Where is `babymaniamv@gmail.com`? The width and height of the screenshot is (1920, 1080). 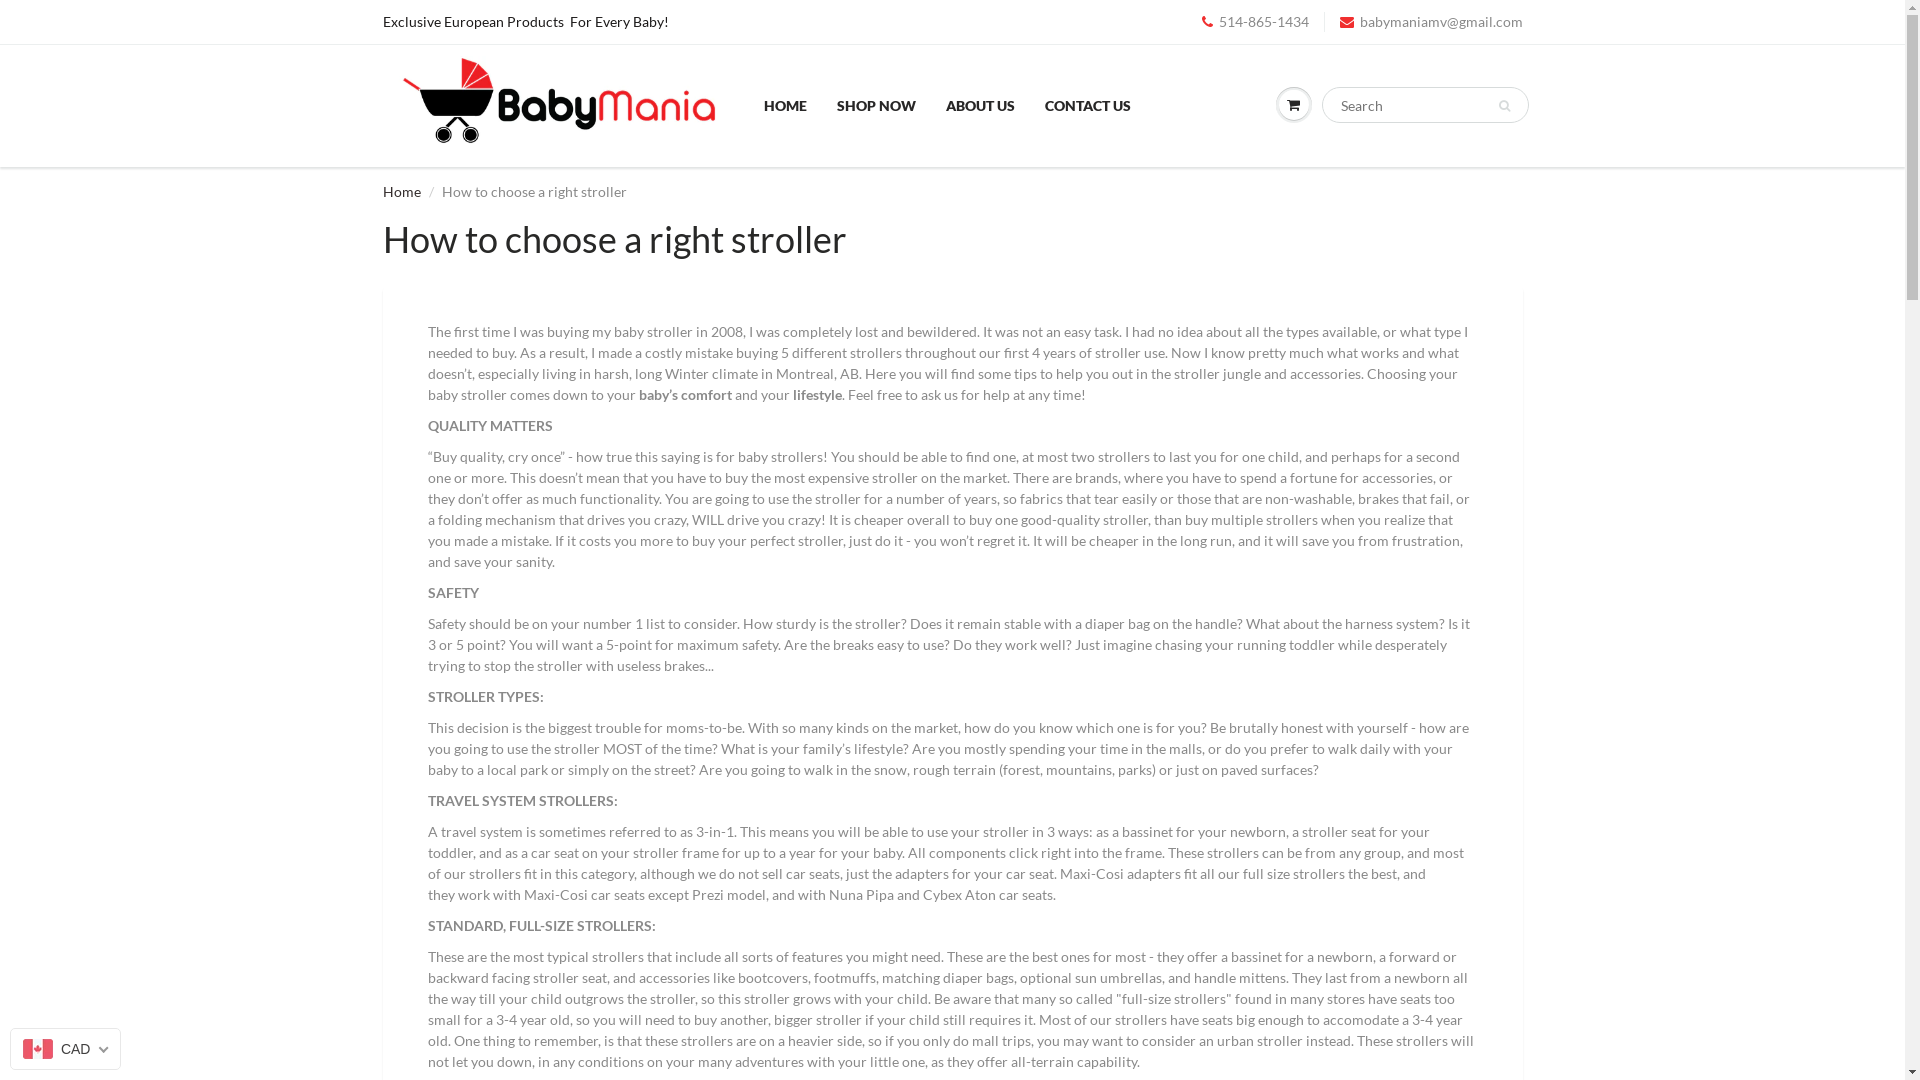 babymaniamv@gmail.com is located at coordinates (1432, 22).